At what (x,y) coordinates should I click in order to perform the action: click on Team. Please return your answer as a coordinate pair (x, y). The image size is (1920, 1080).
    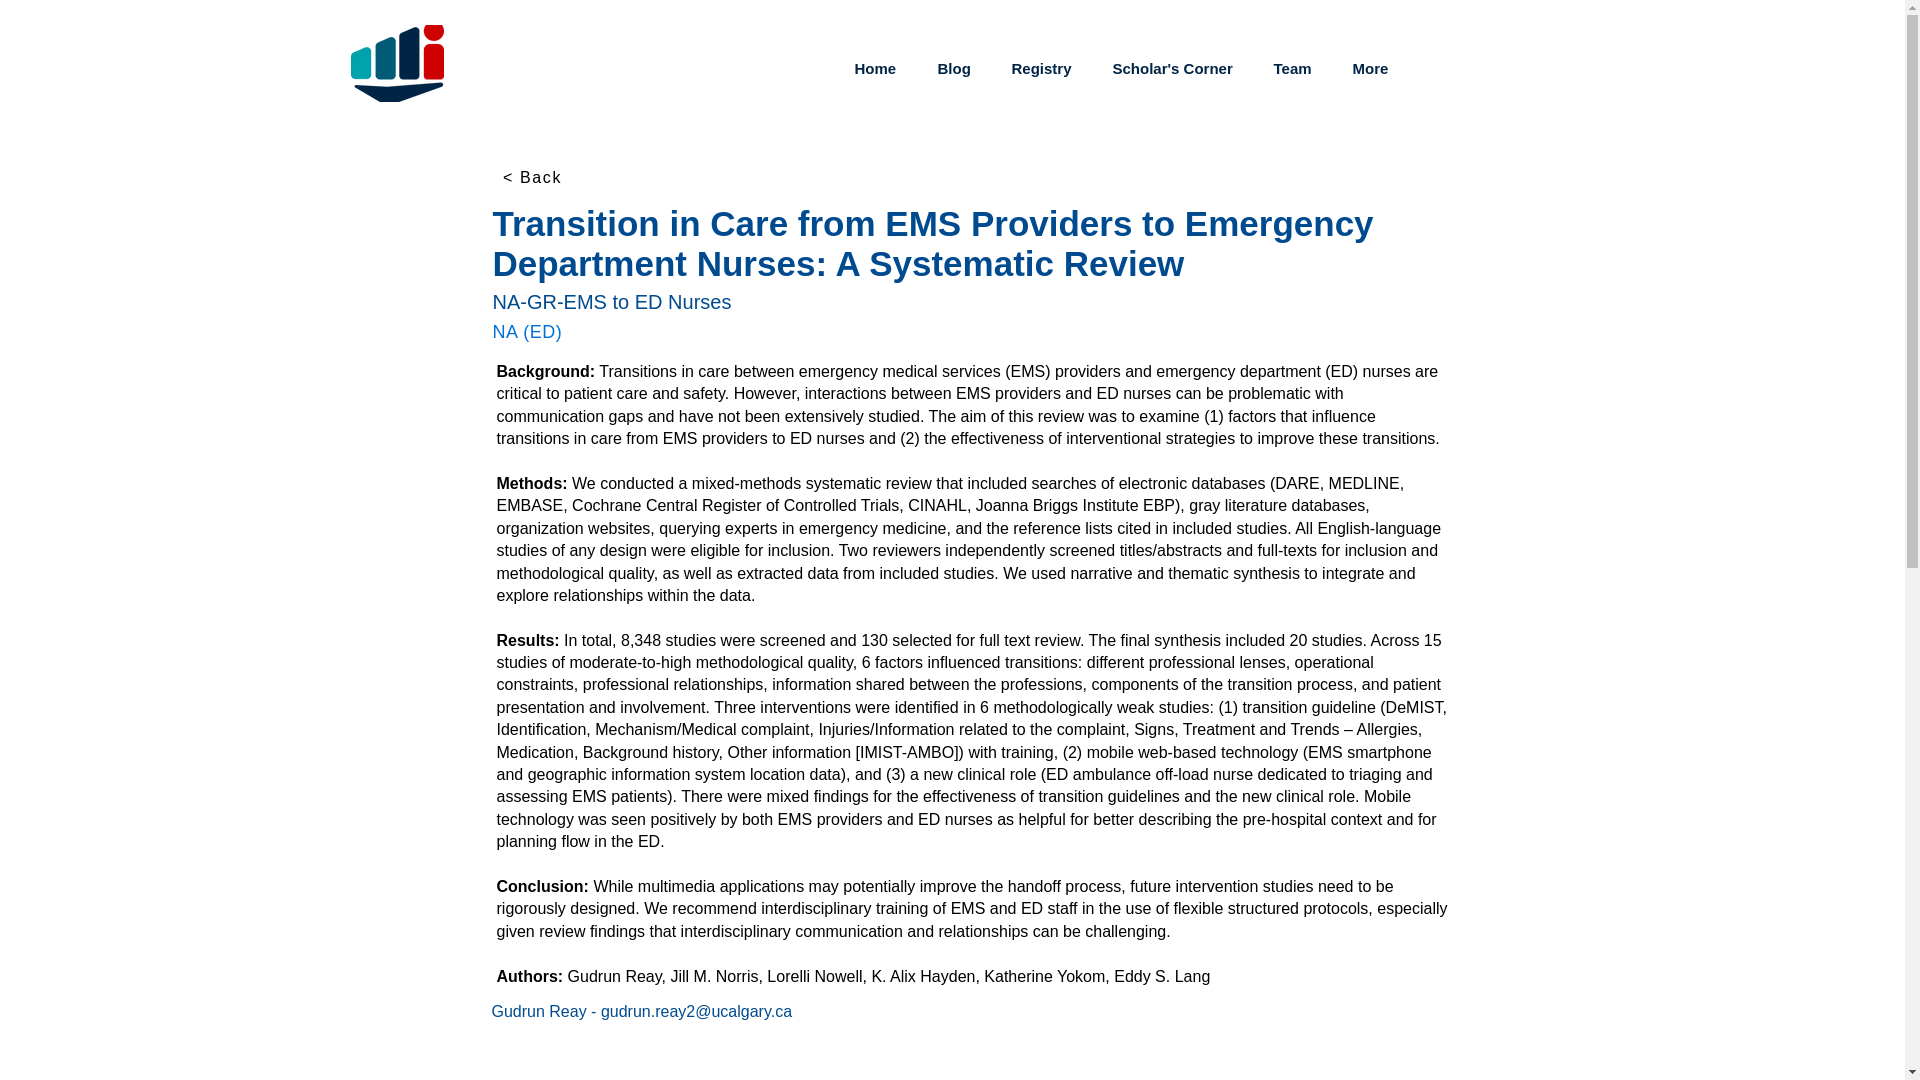
    Looking at the image, I should click on (1296, 68).